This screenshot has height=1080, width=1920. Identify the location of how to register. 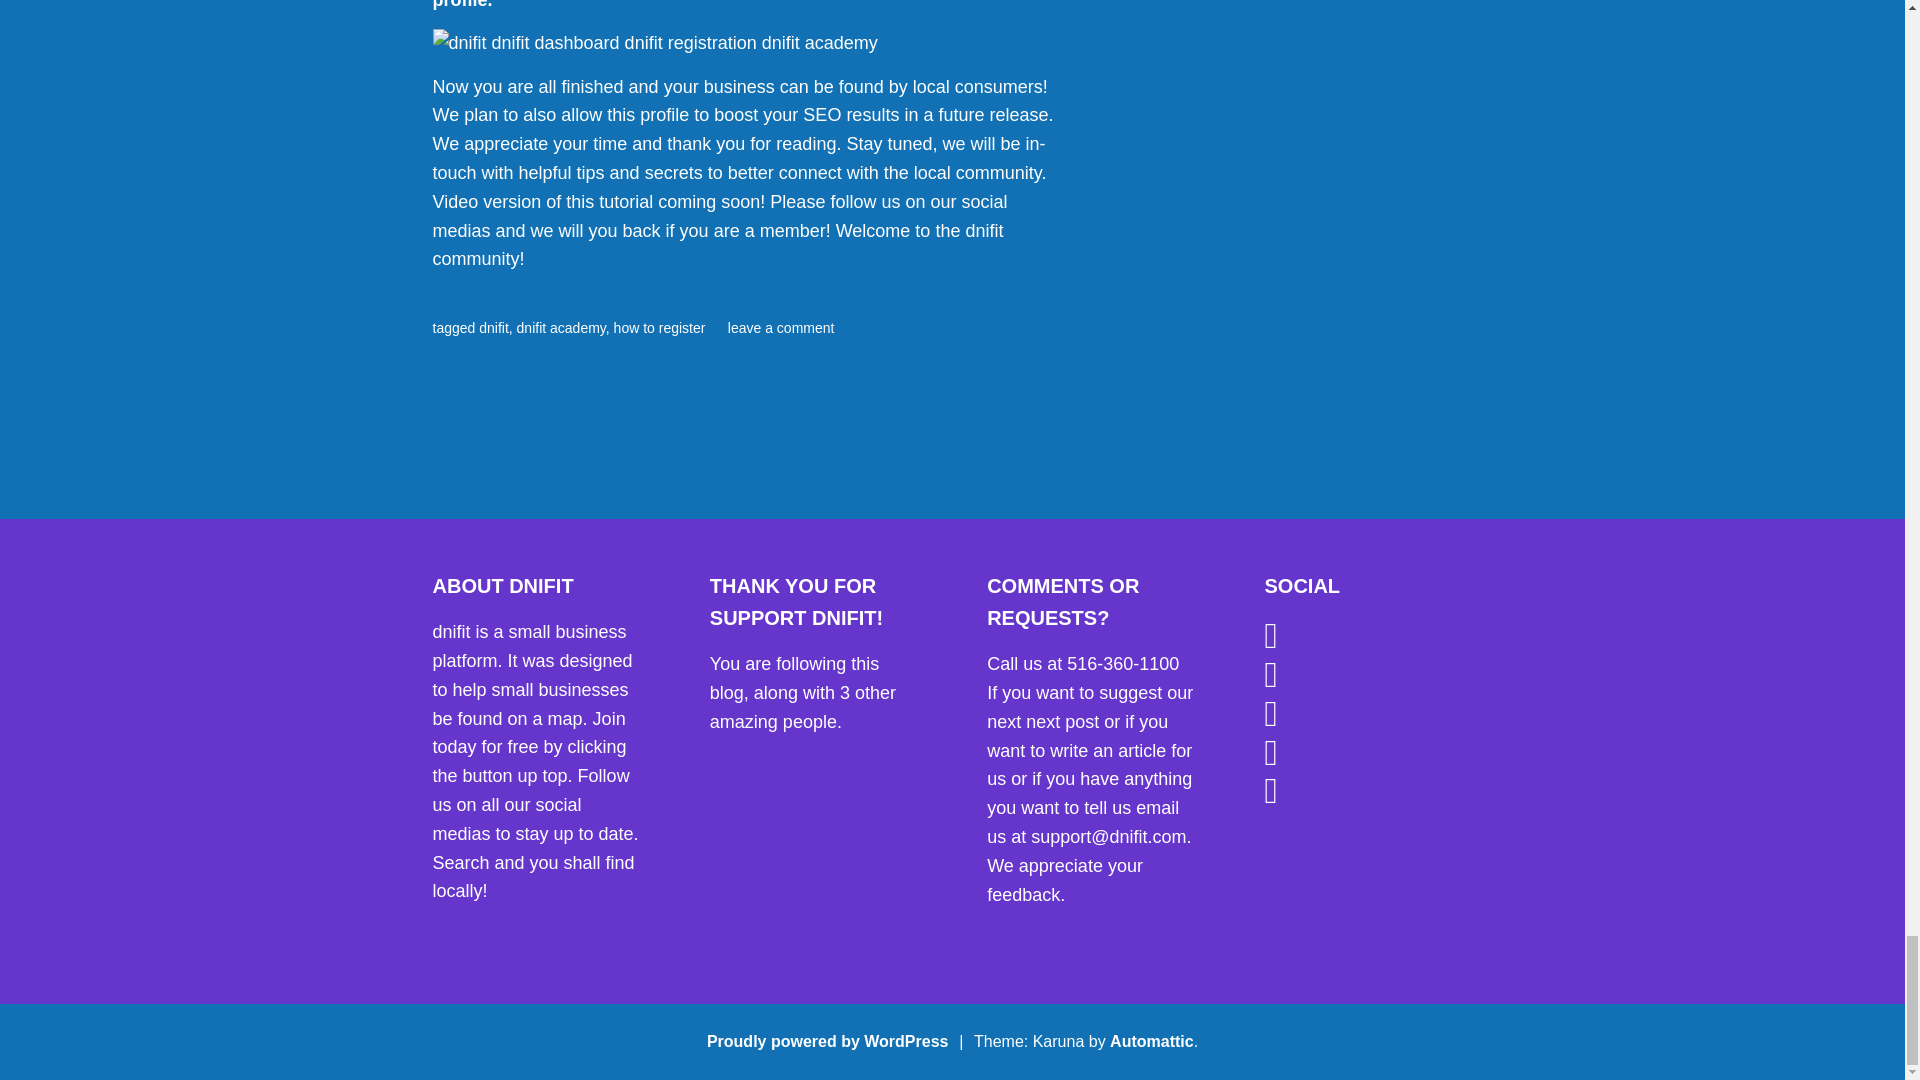
(660, 327).